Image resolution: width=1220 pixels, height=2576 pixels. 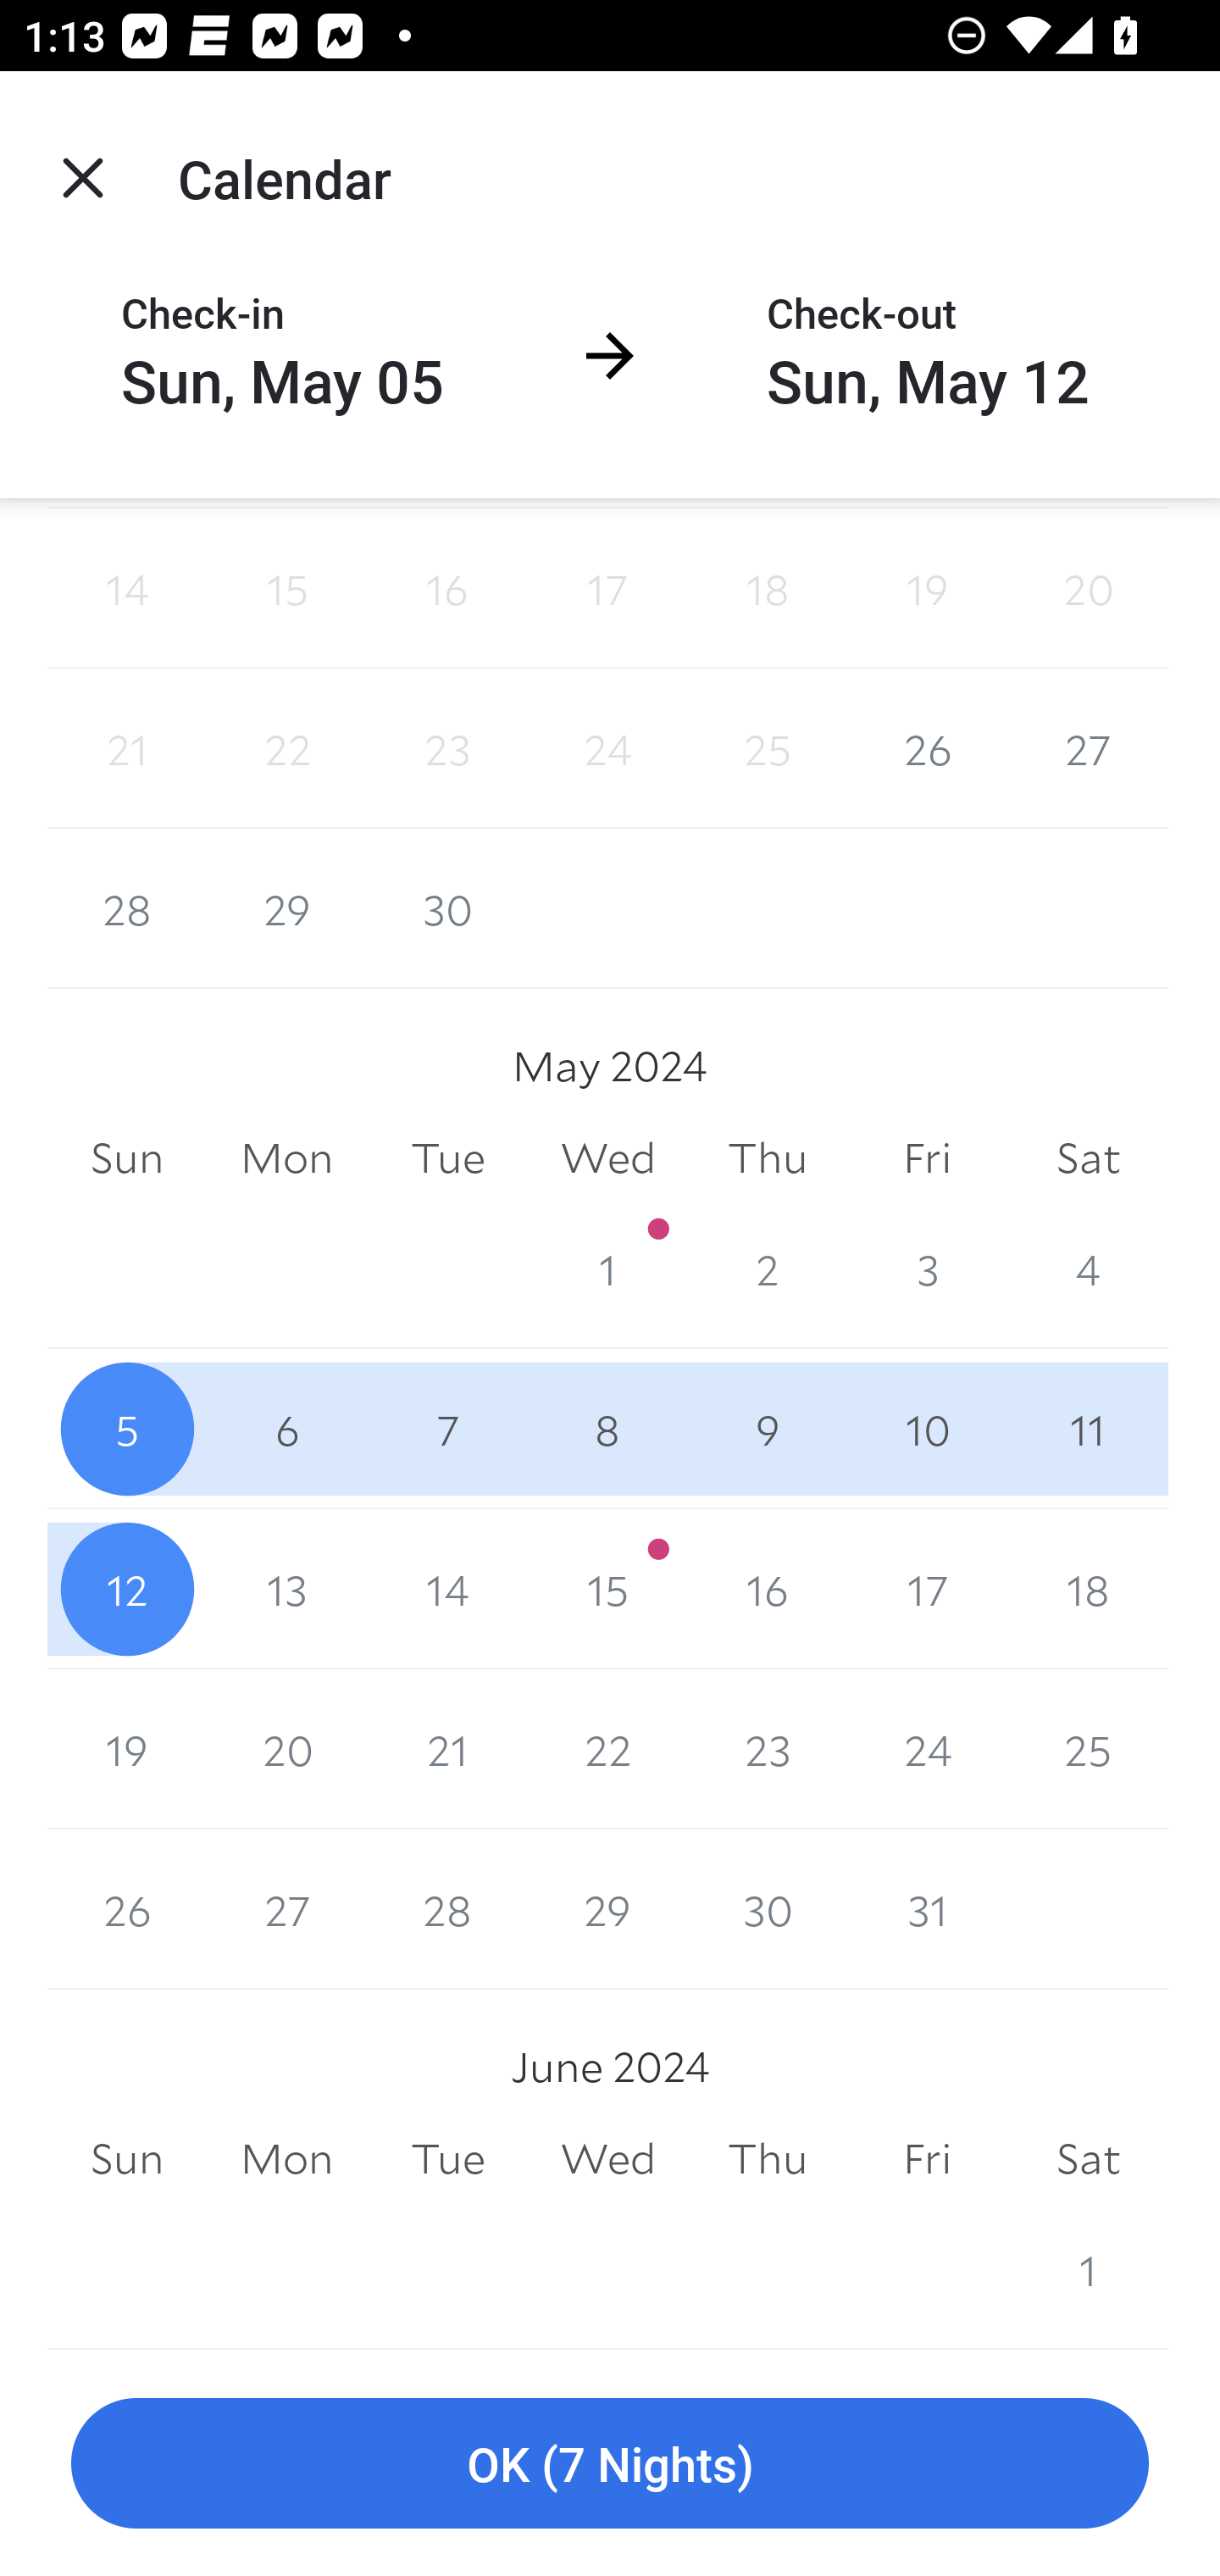 What do you see at coordinates (608, 749) in the screenshot?
I see `24 24 April 2024` at bounding box center [608, 749].